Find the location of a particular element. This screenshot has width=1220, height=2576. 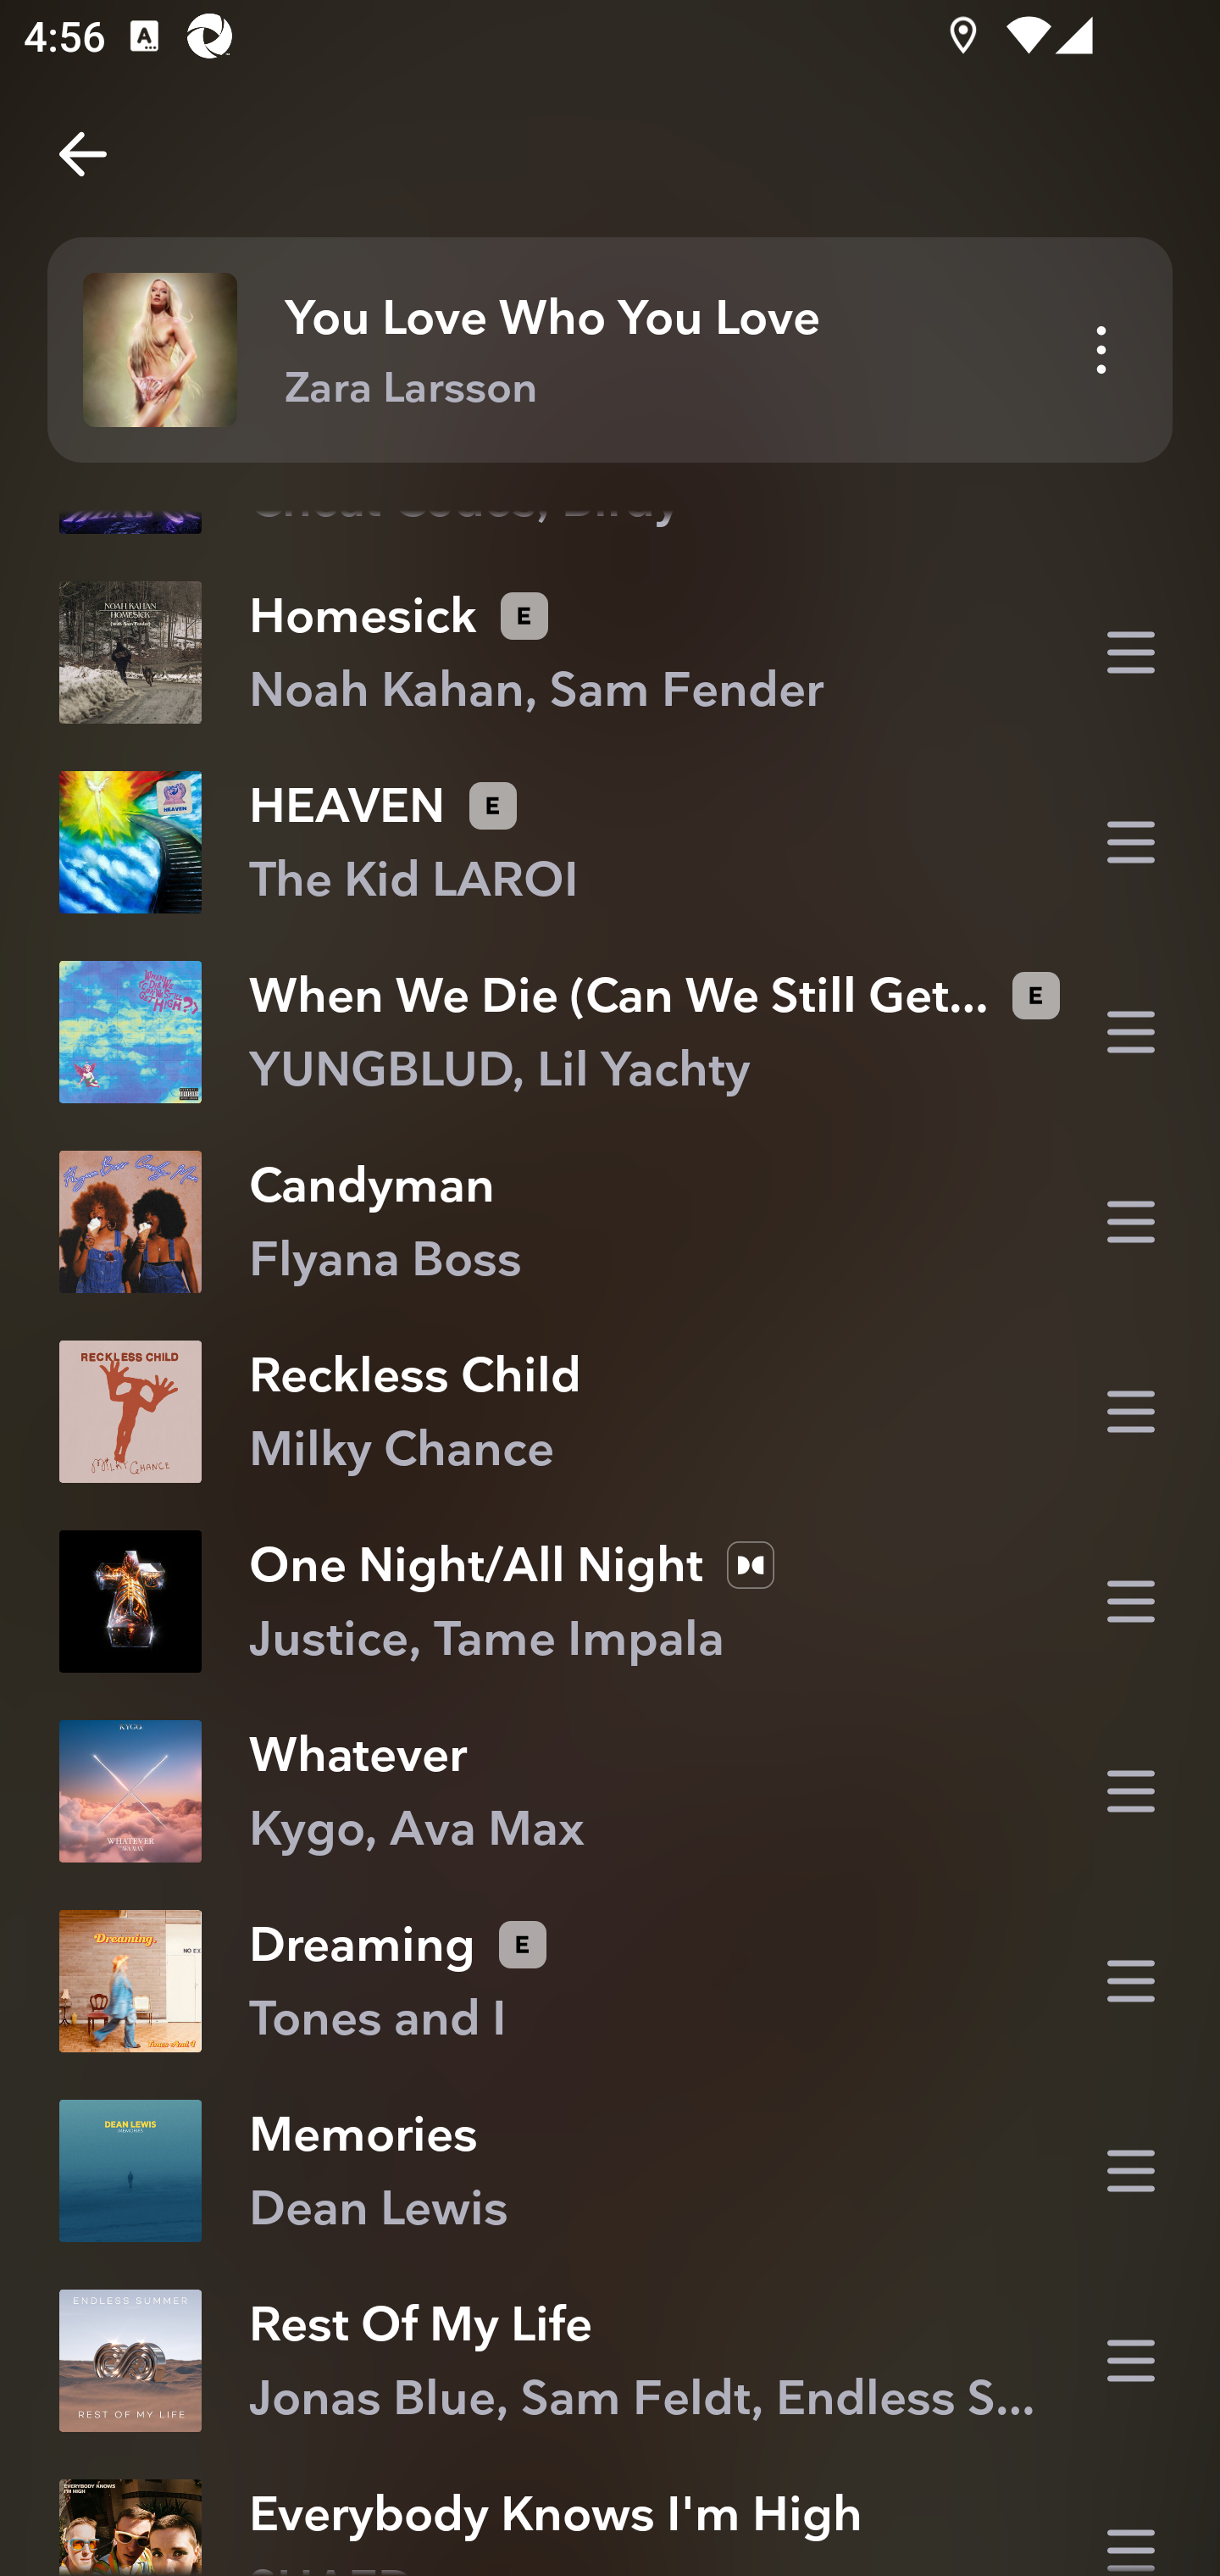

You Love Who You Love Zara Larsson is located at coordinates (610, 350).